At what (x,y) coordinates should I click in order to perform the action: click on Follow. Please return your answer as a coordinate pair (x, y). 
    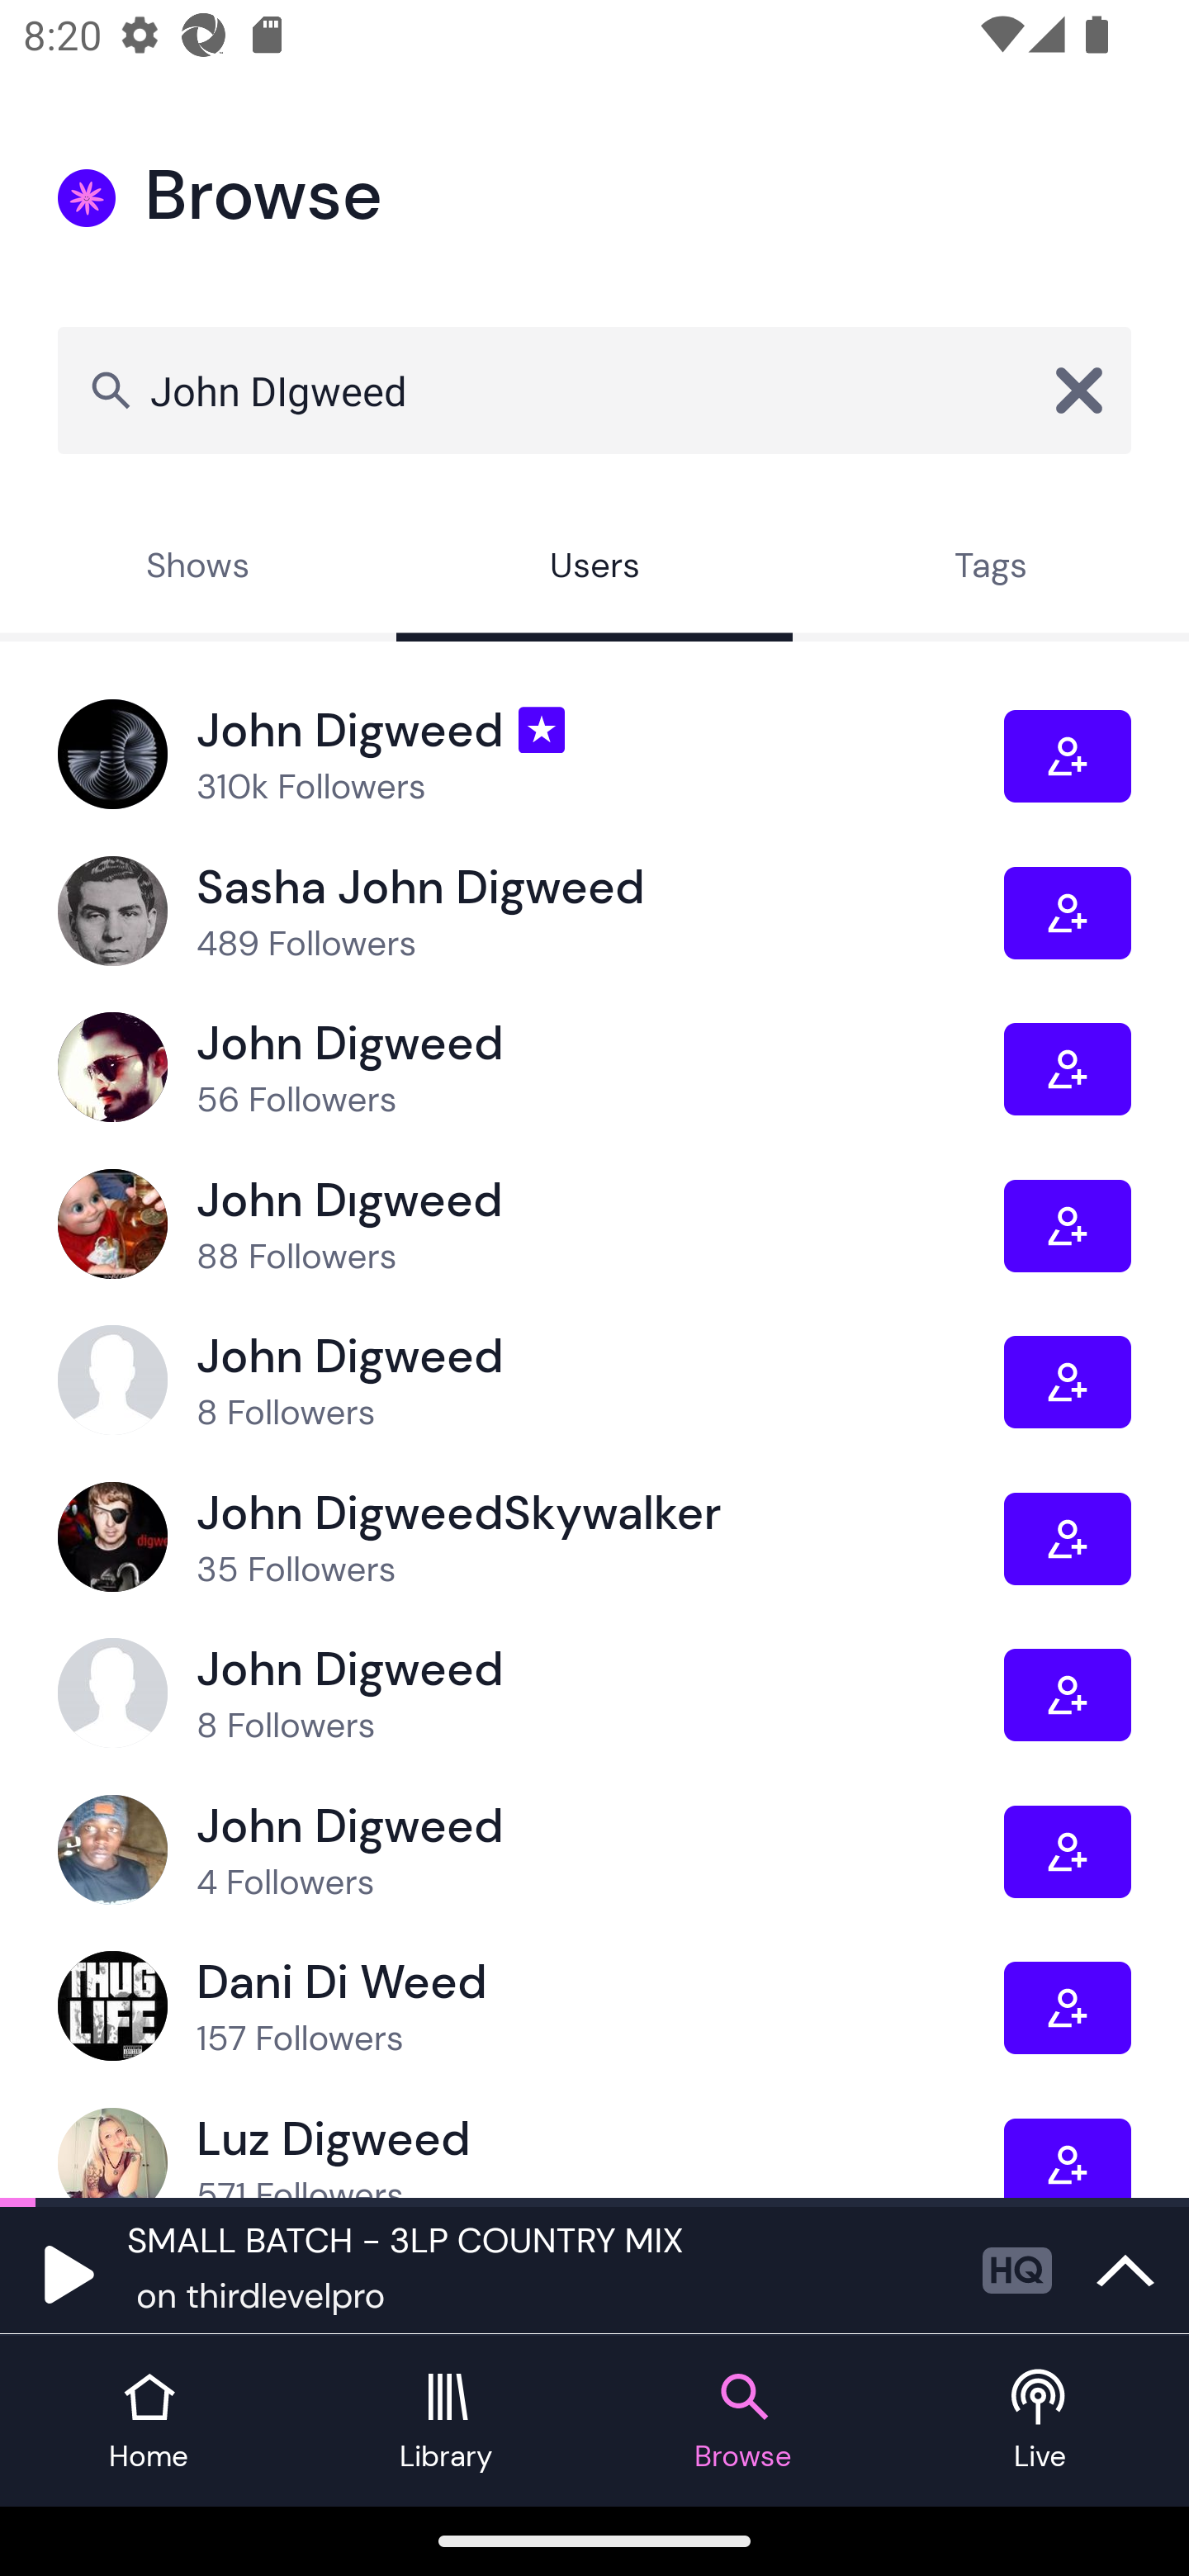
    Looking at the image, I should click on (1067, 1225).